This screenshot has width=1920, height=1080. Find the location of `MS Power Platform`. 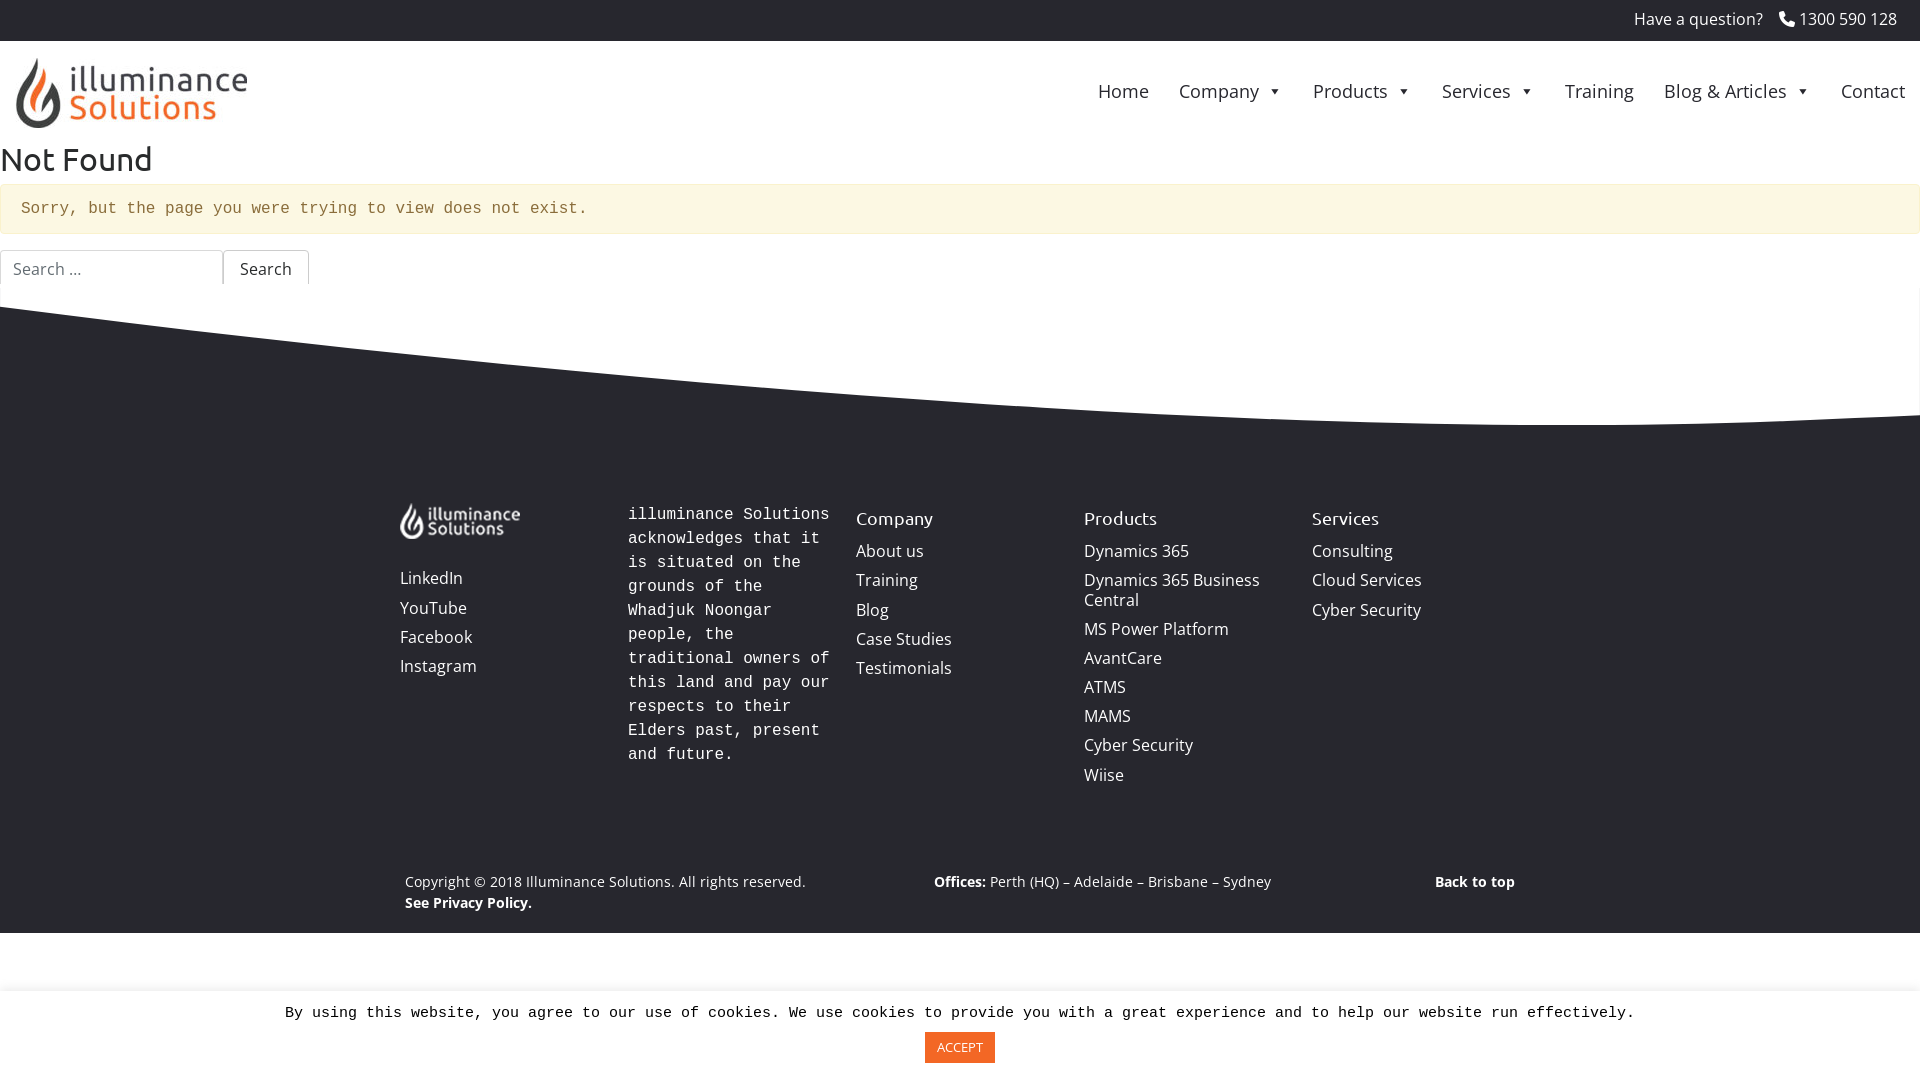

MS Power Platform is located at coordinates (1156, 629).